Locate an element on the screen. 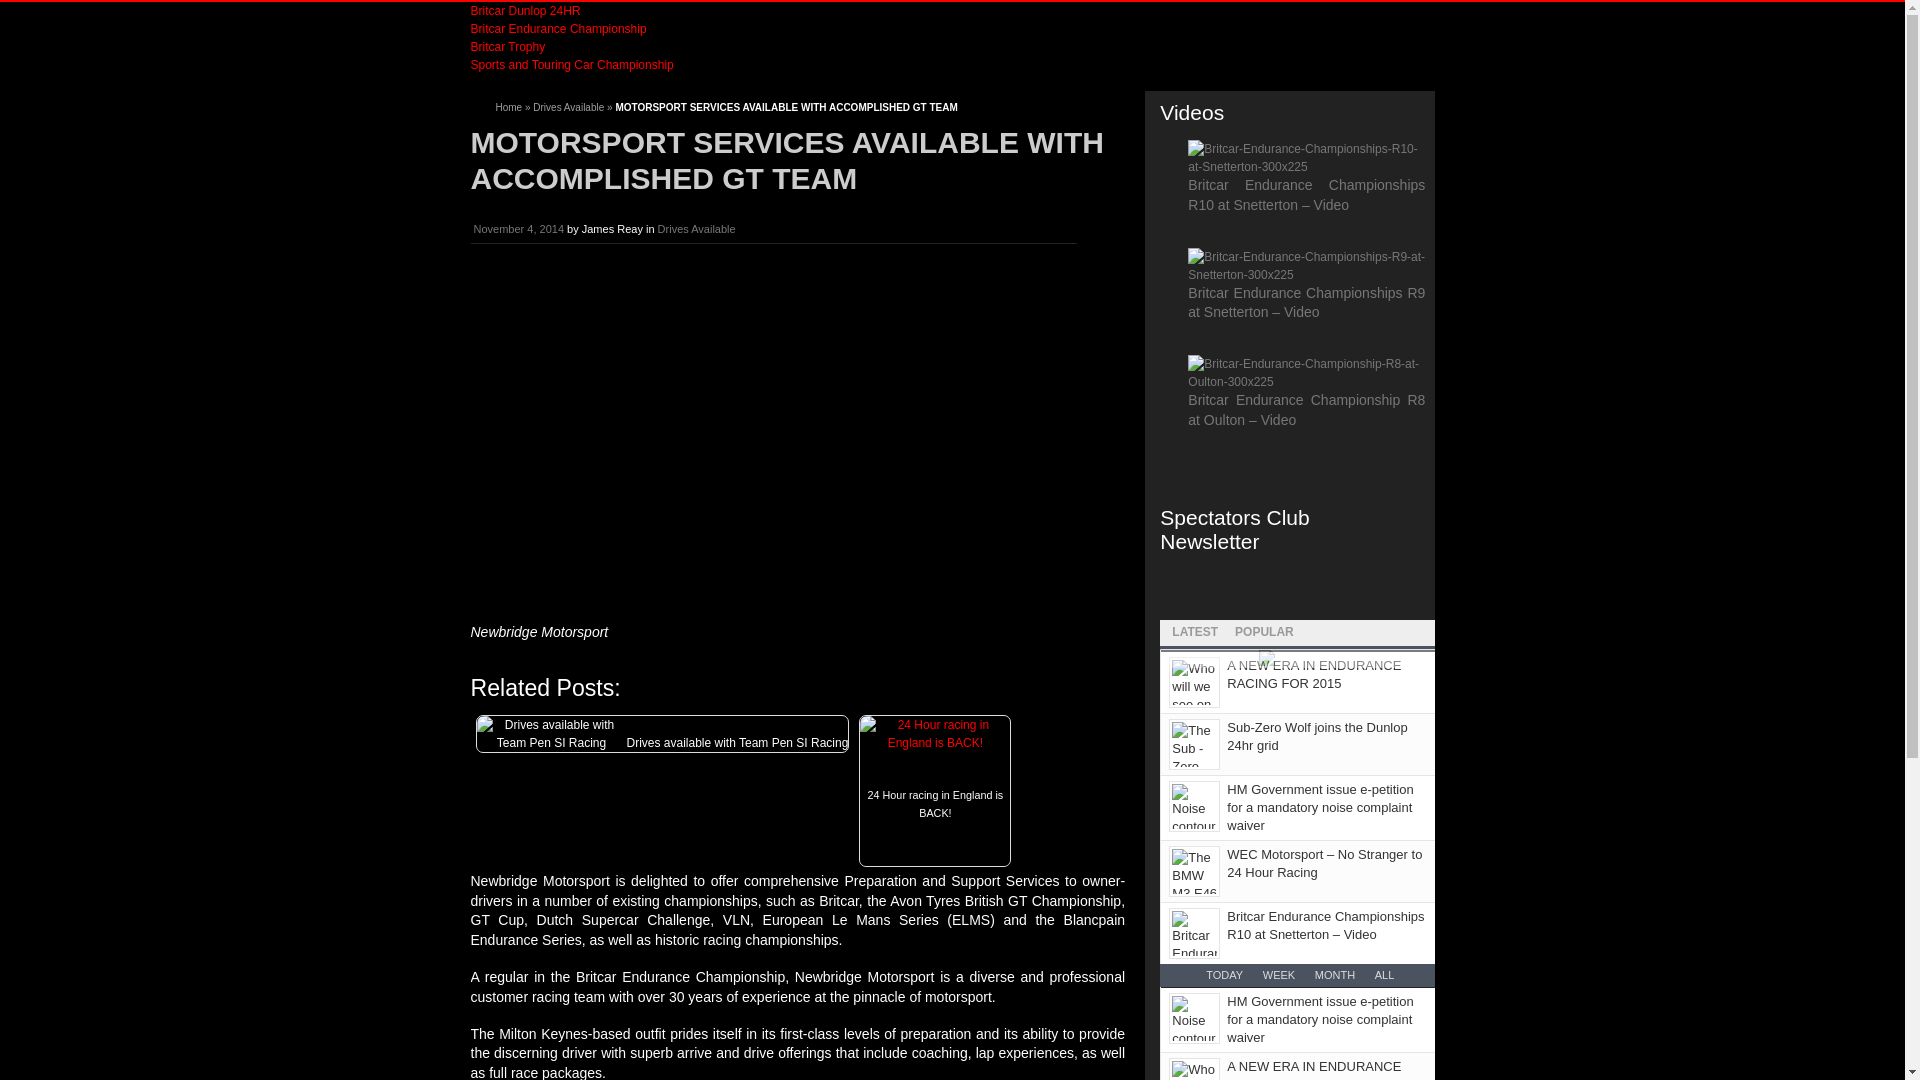  24 Hour racing in England is BACK! is located at coordinates (934, 826).